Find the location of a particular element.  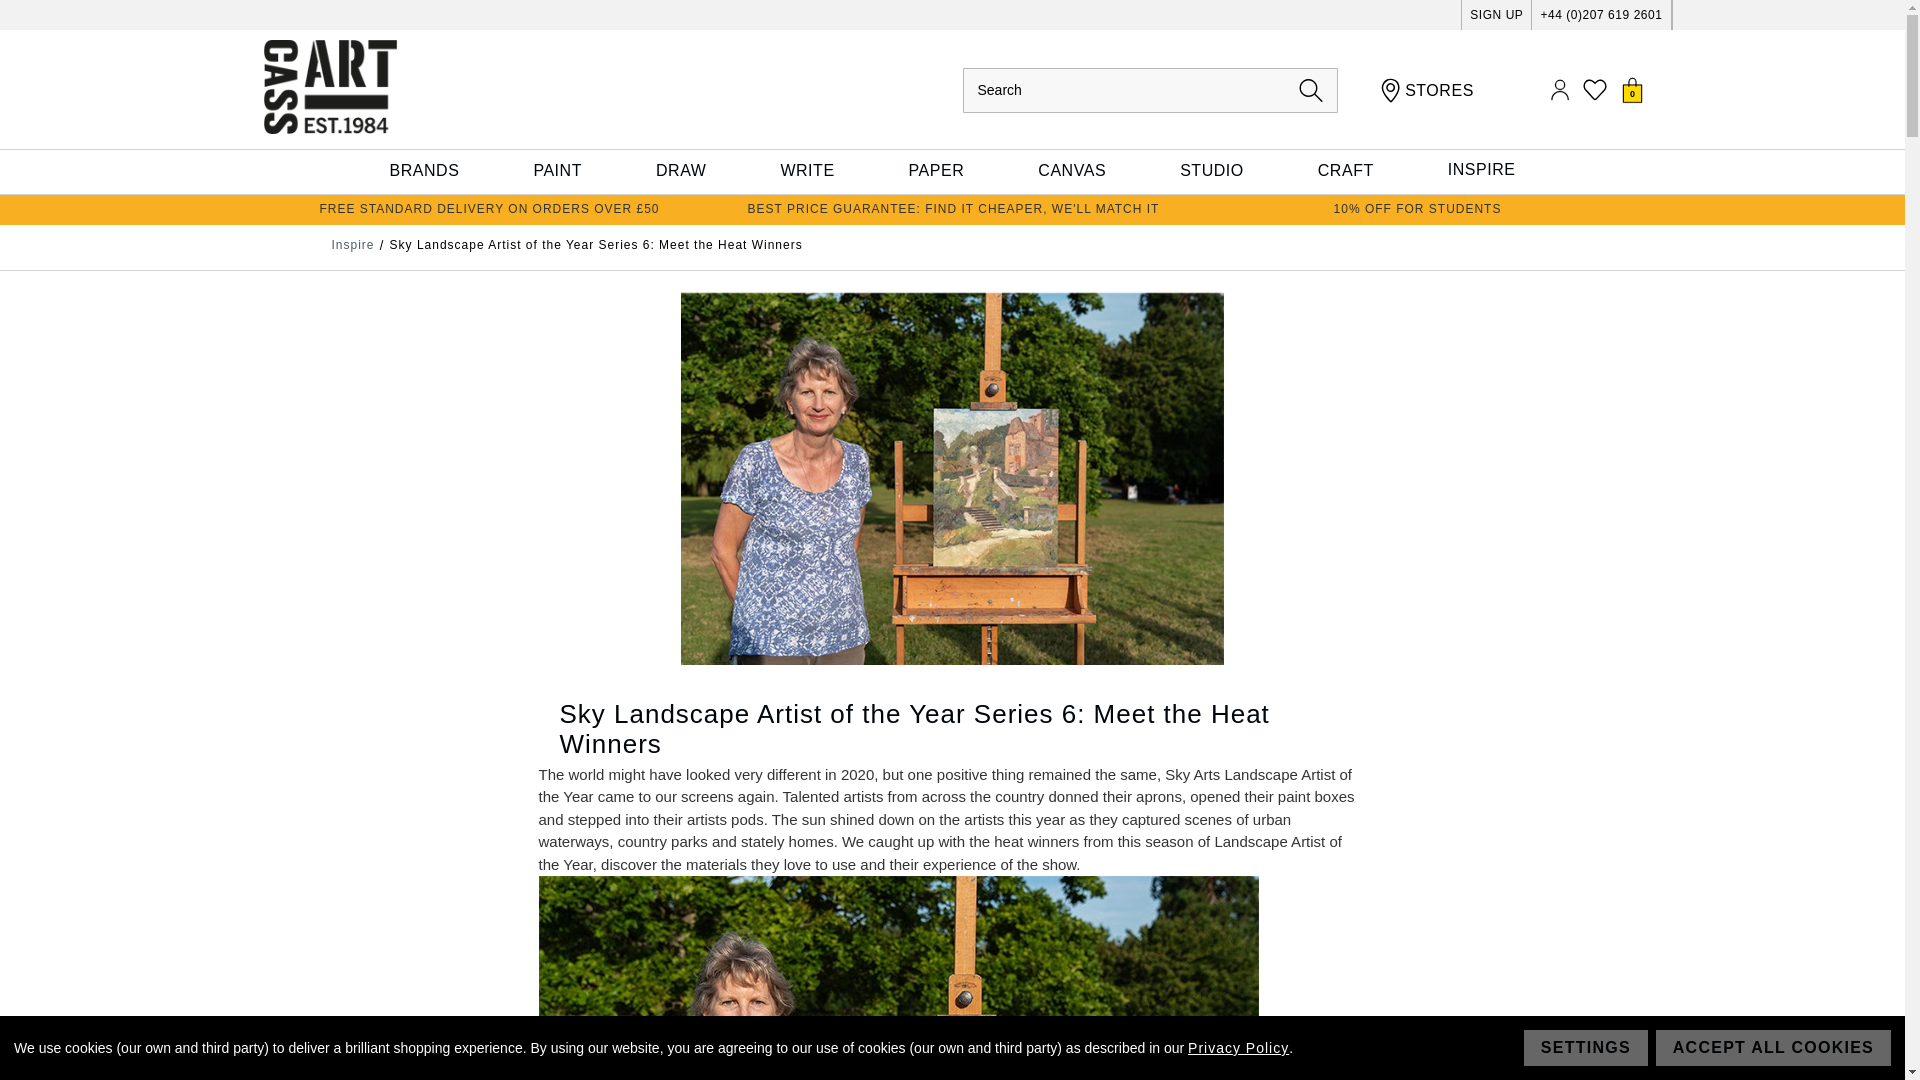

STORES is located at coordinates (1427, 90).